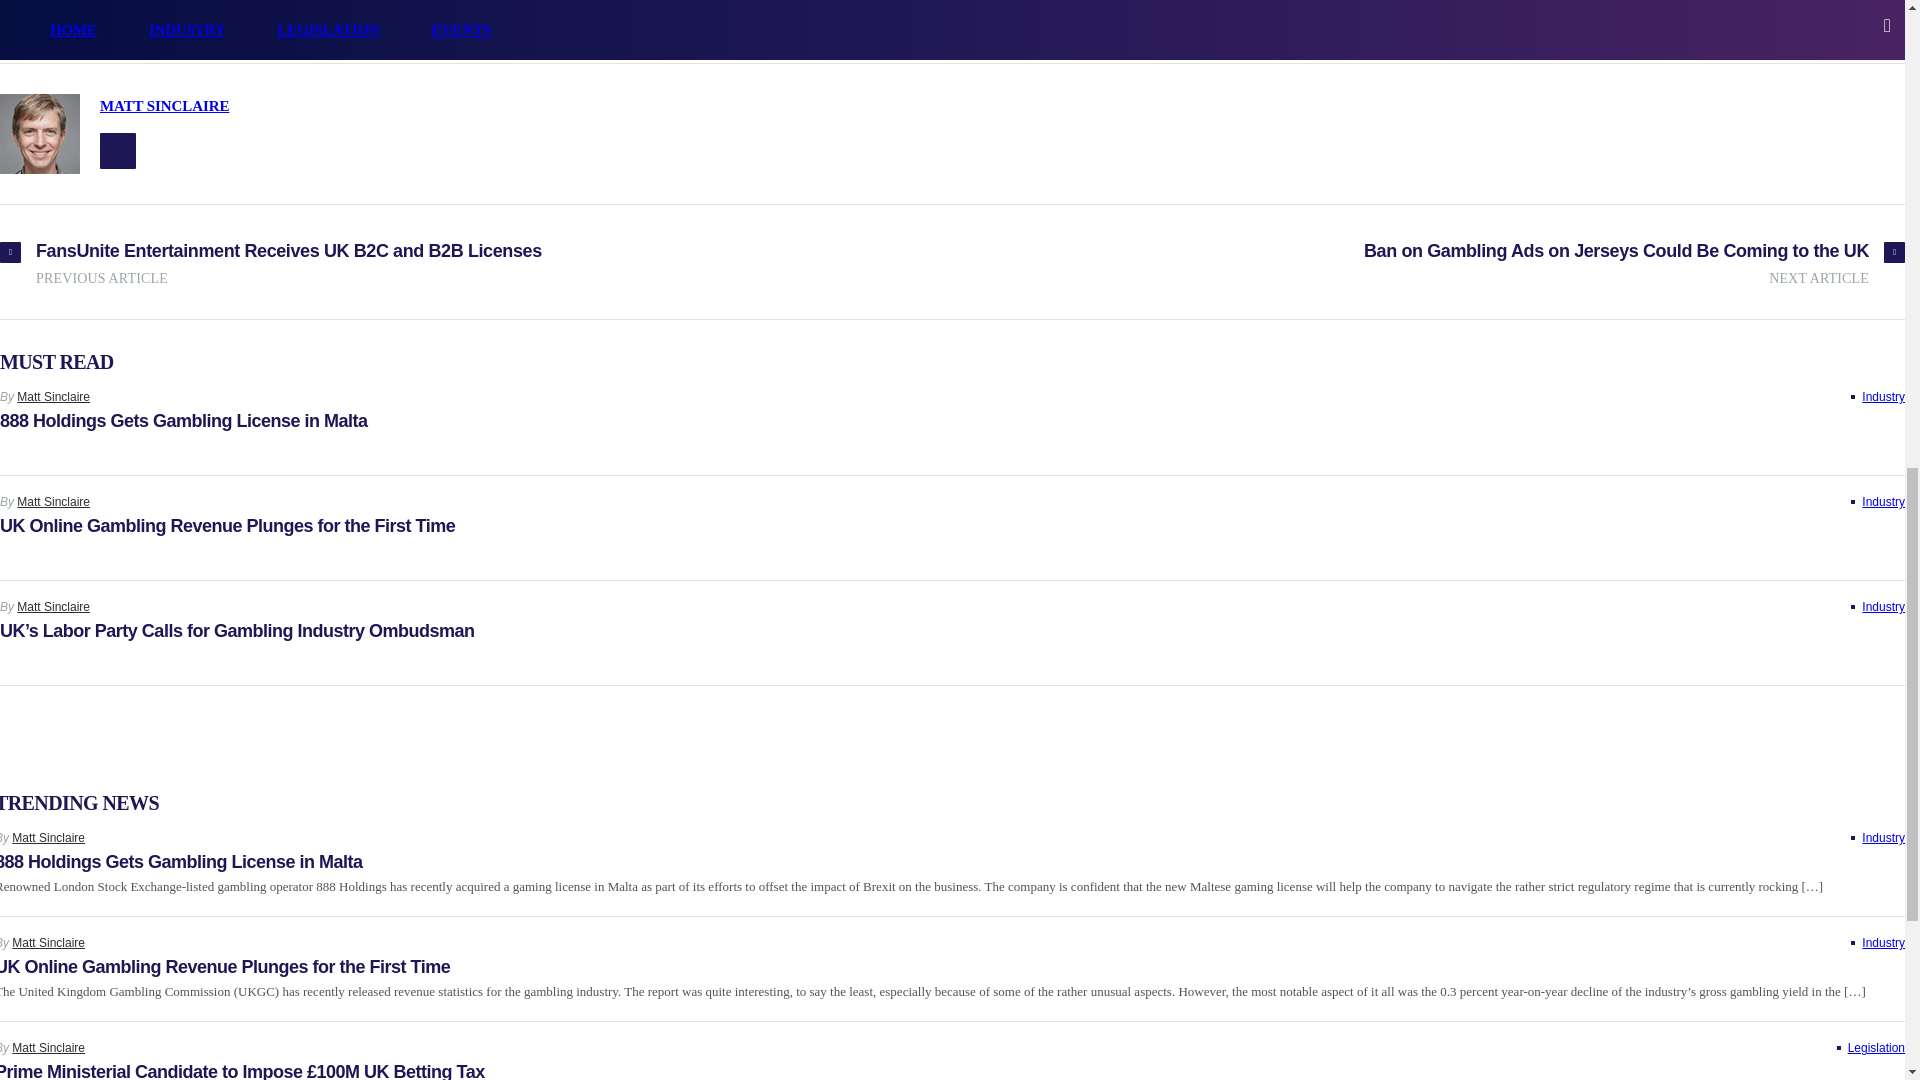 The height and width of the screenshot is (1080, 1920). I want to click on GAMBLING, so click(369, 20).